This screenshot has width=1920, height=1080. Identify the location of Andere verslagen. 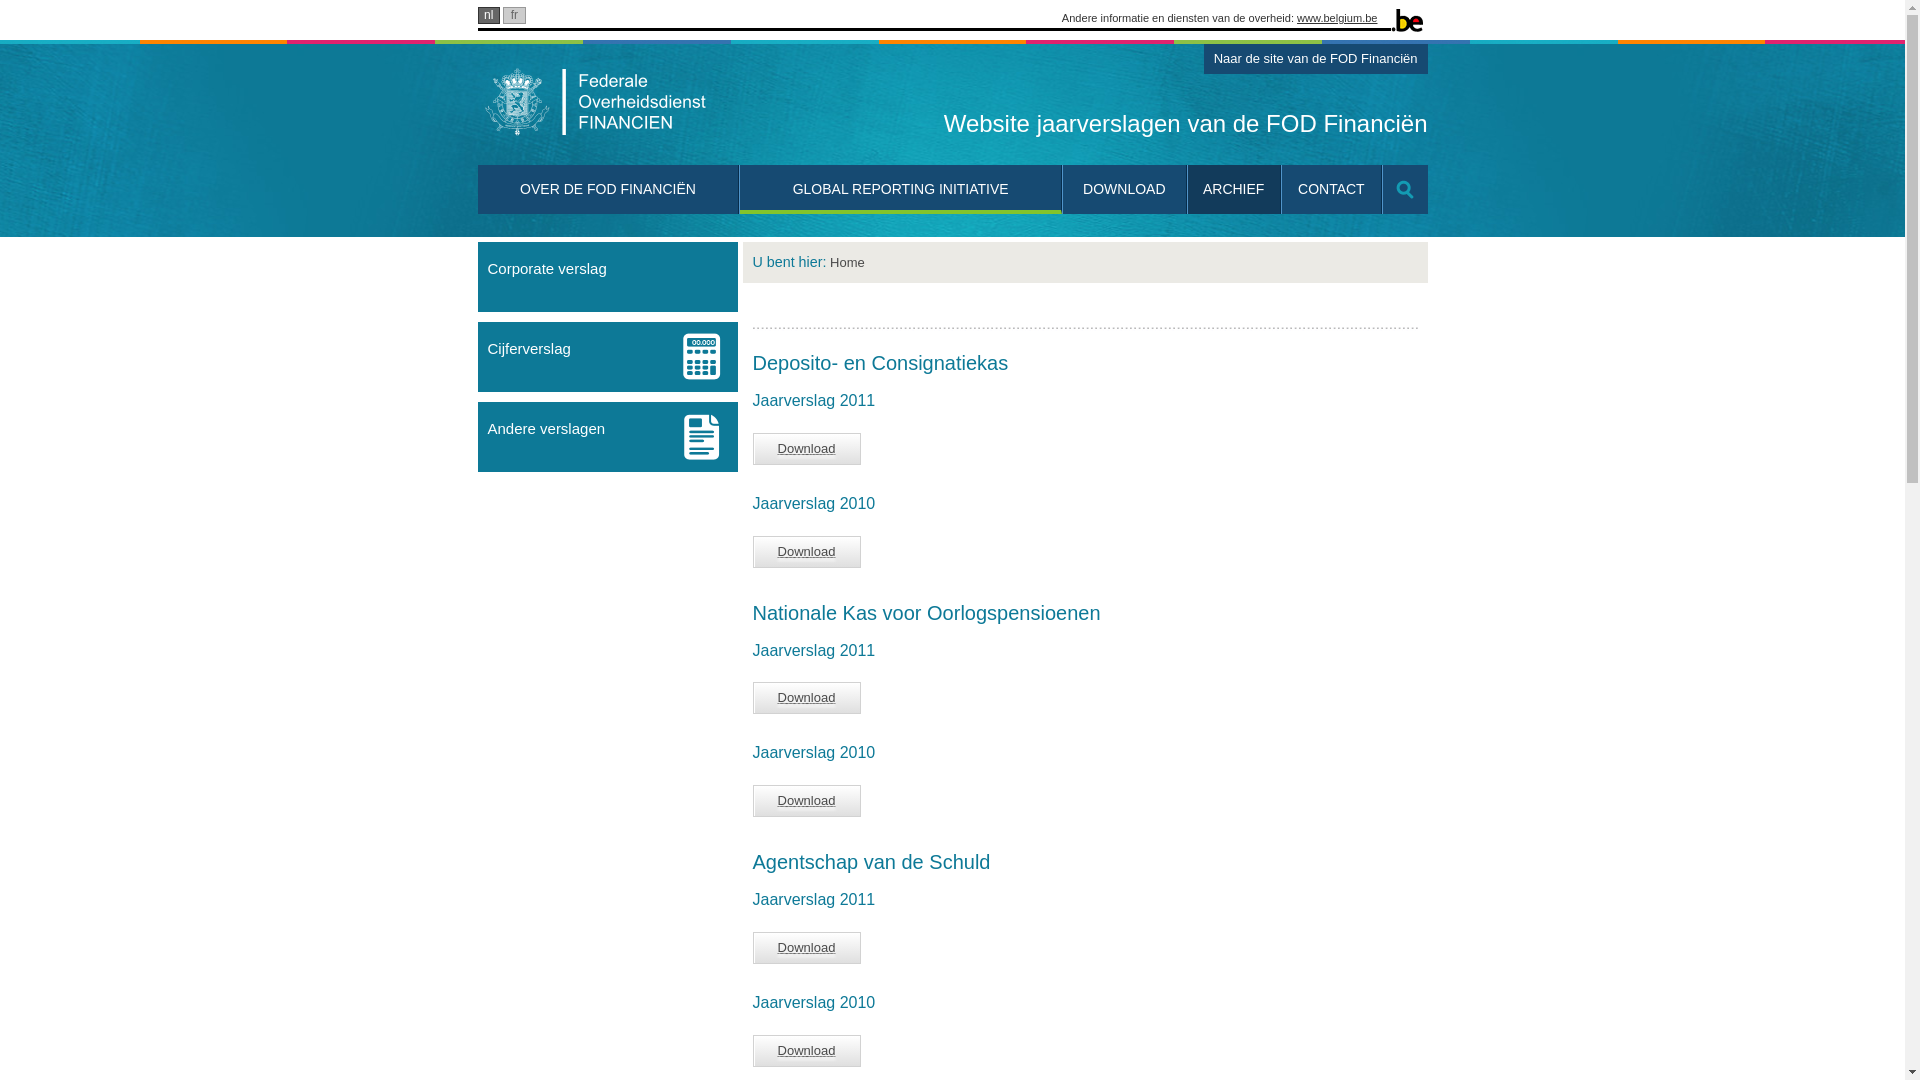
(608, 437).